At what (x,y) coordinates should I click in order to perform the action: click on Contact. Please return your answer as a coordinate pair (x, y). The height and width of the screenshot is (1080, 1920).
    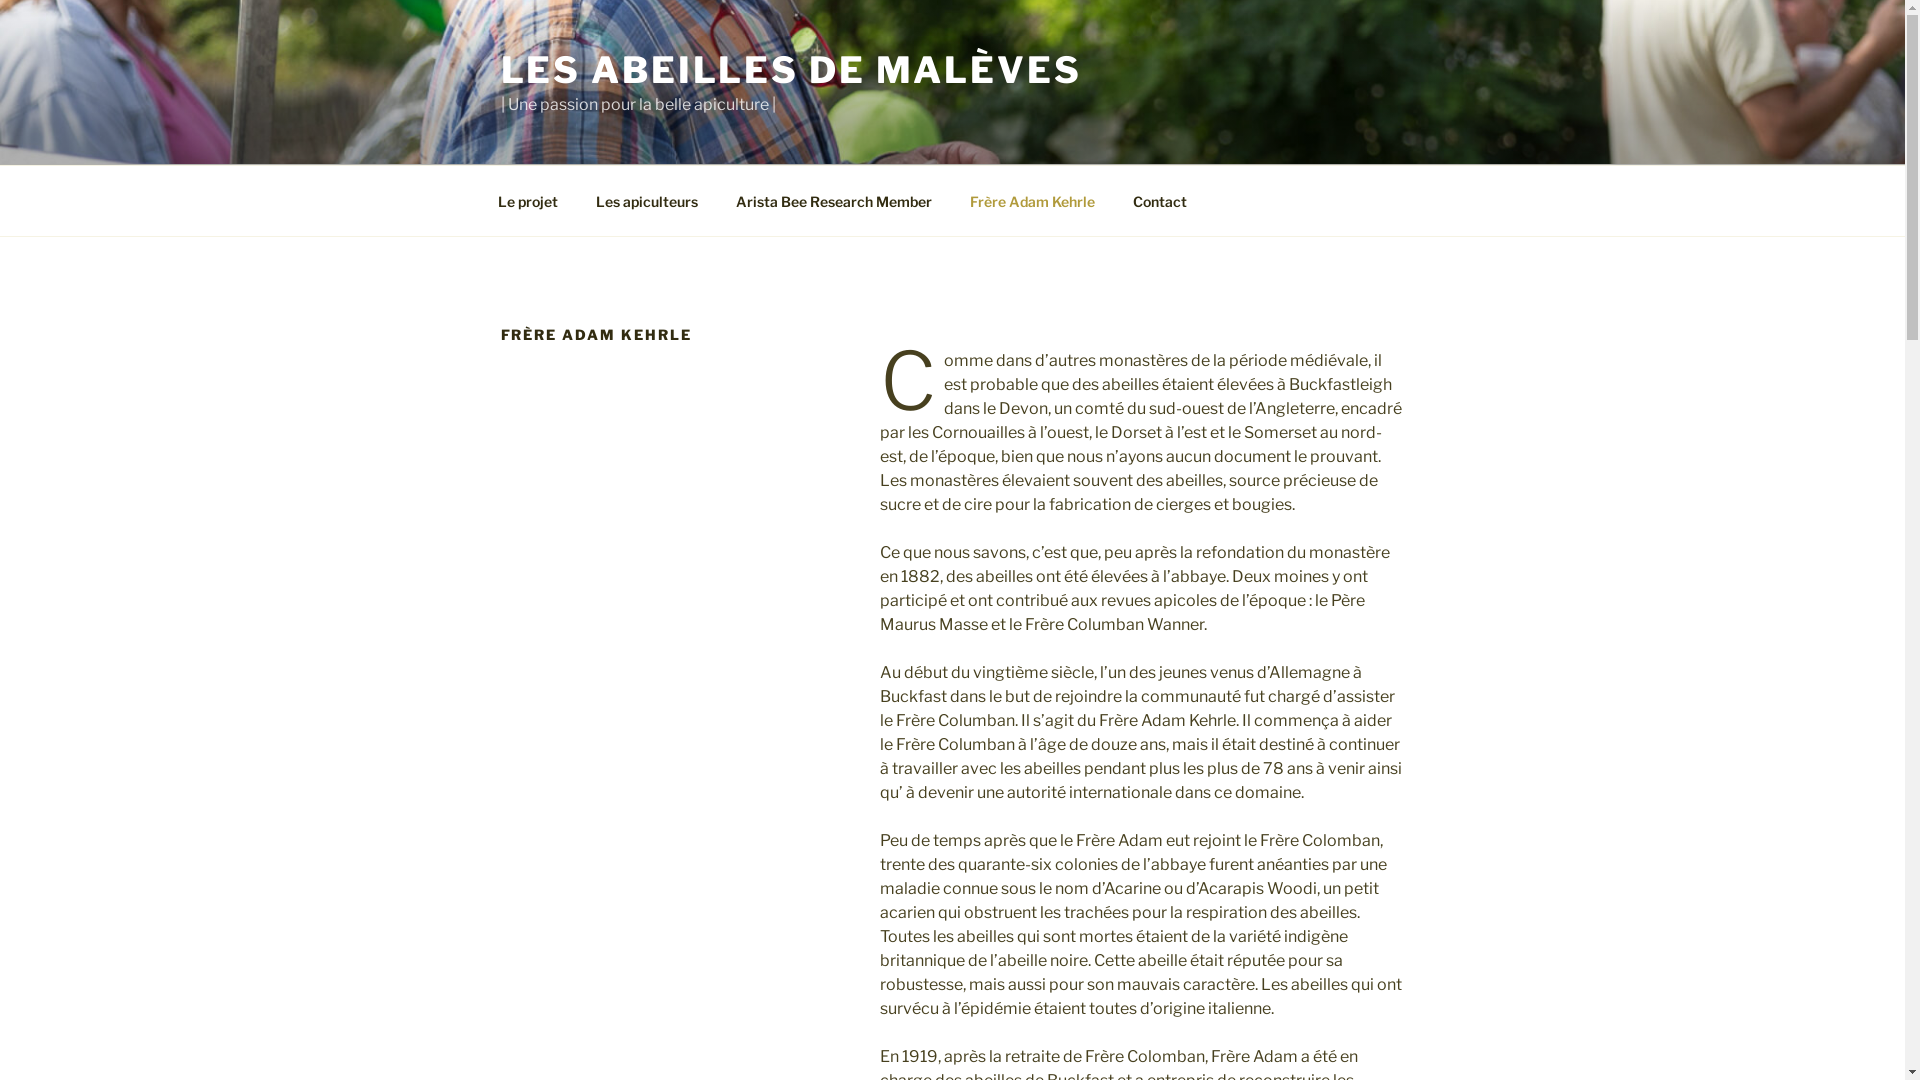
    Looking at the image, I should click on (1160, 200).